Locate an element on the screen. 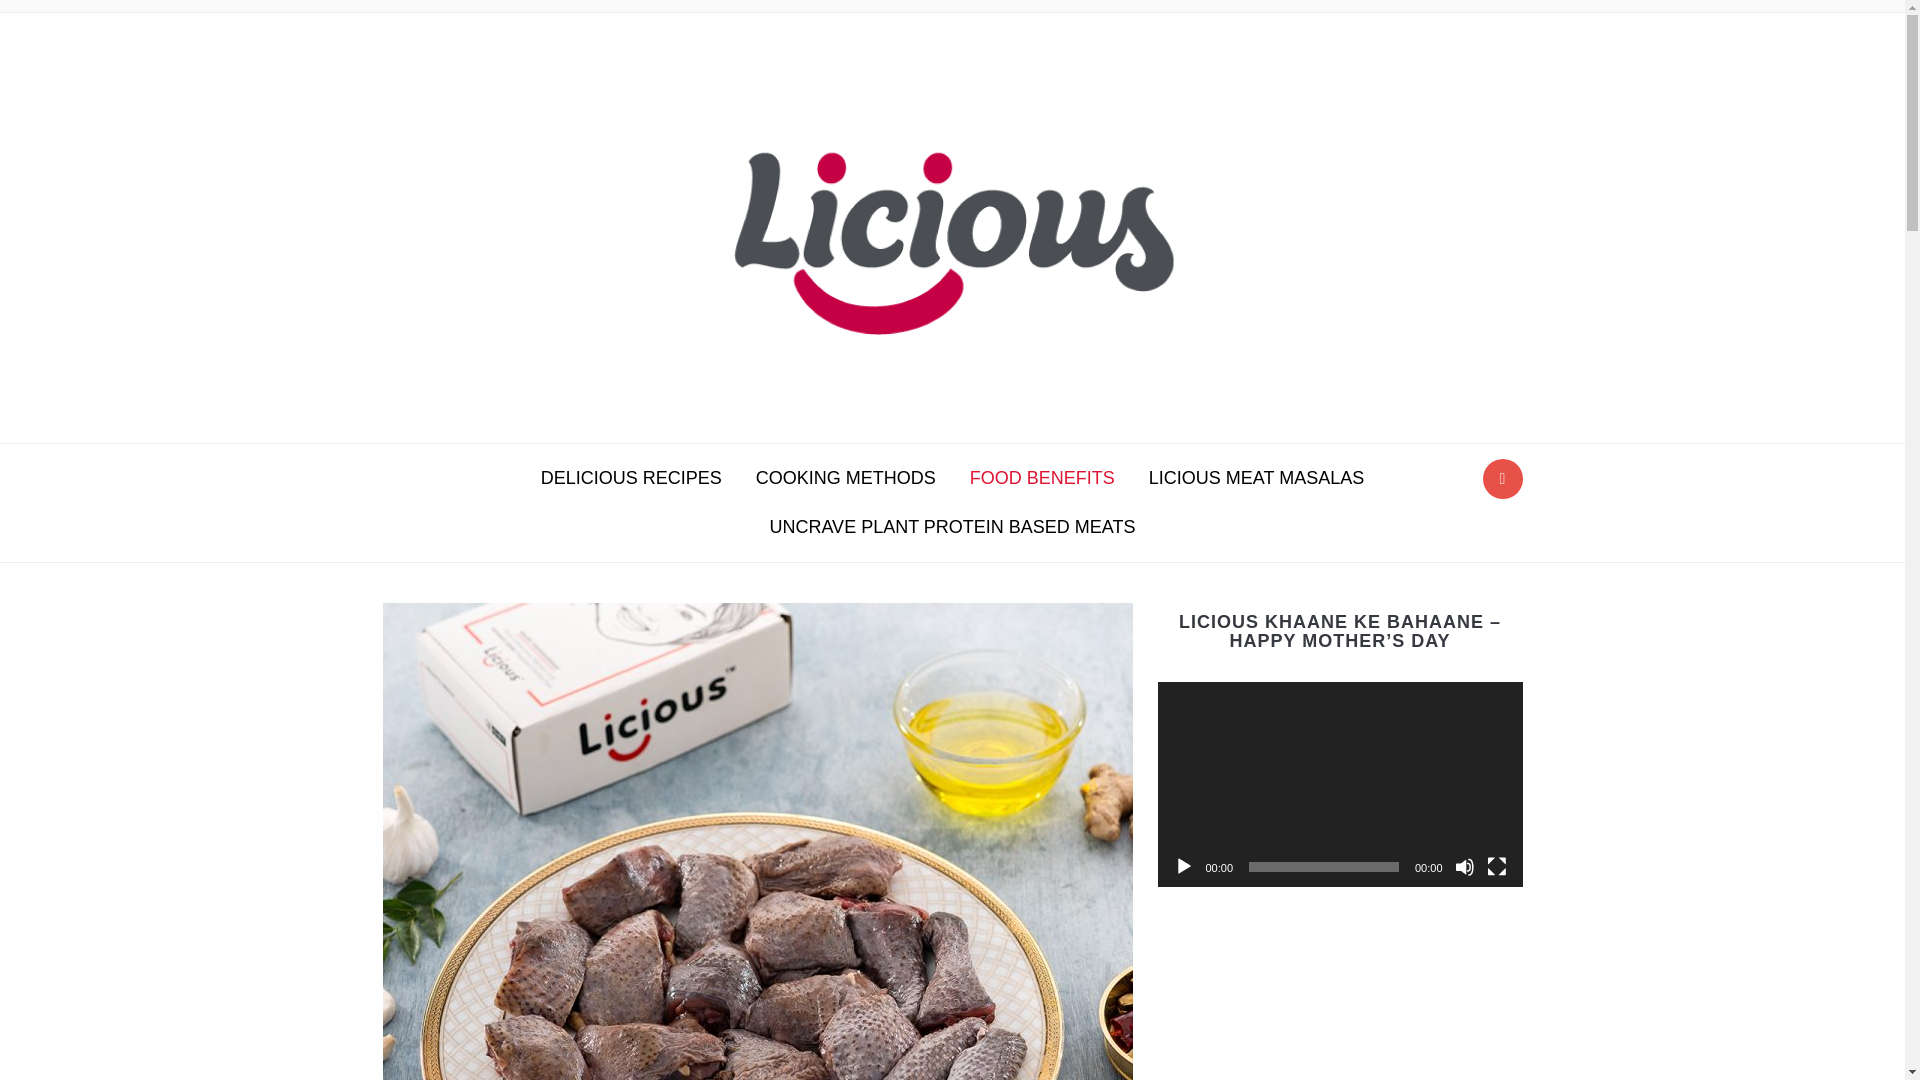 The height and width of the screenshot is (1080, 1920). UNCRAVE PLANT PROTEIN BASED MEATS is located at coordinates (952, 527).